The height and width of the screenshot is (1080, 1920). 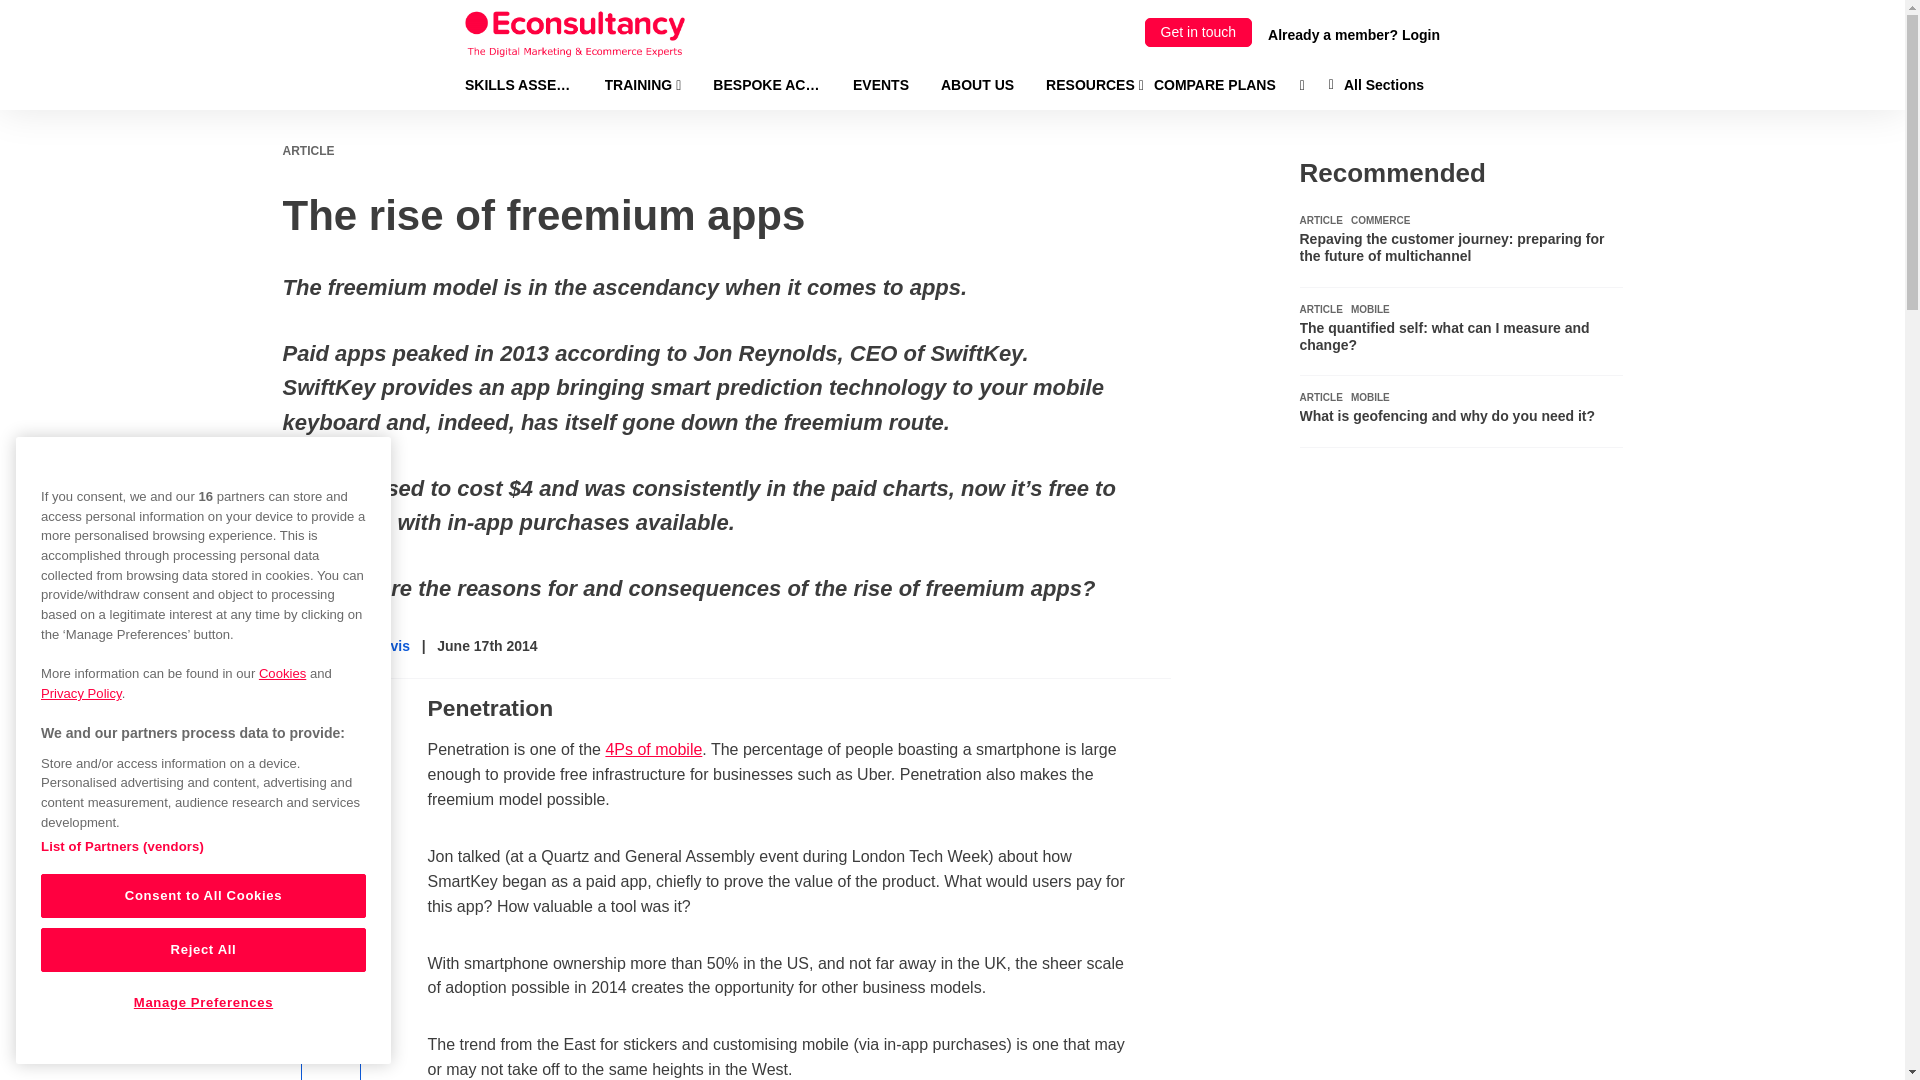 I want to click on COMPARE PLANS, so click(x=1214, y=84).